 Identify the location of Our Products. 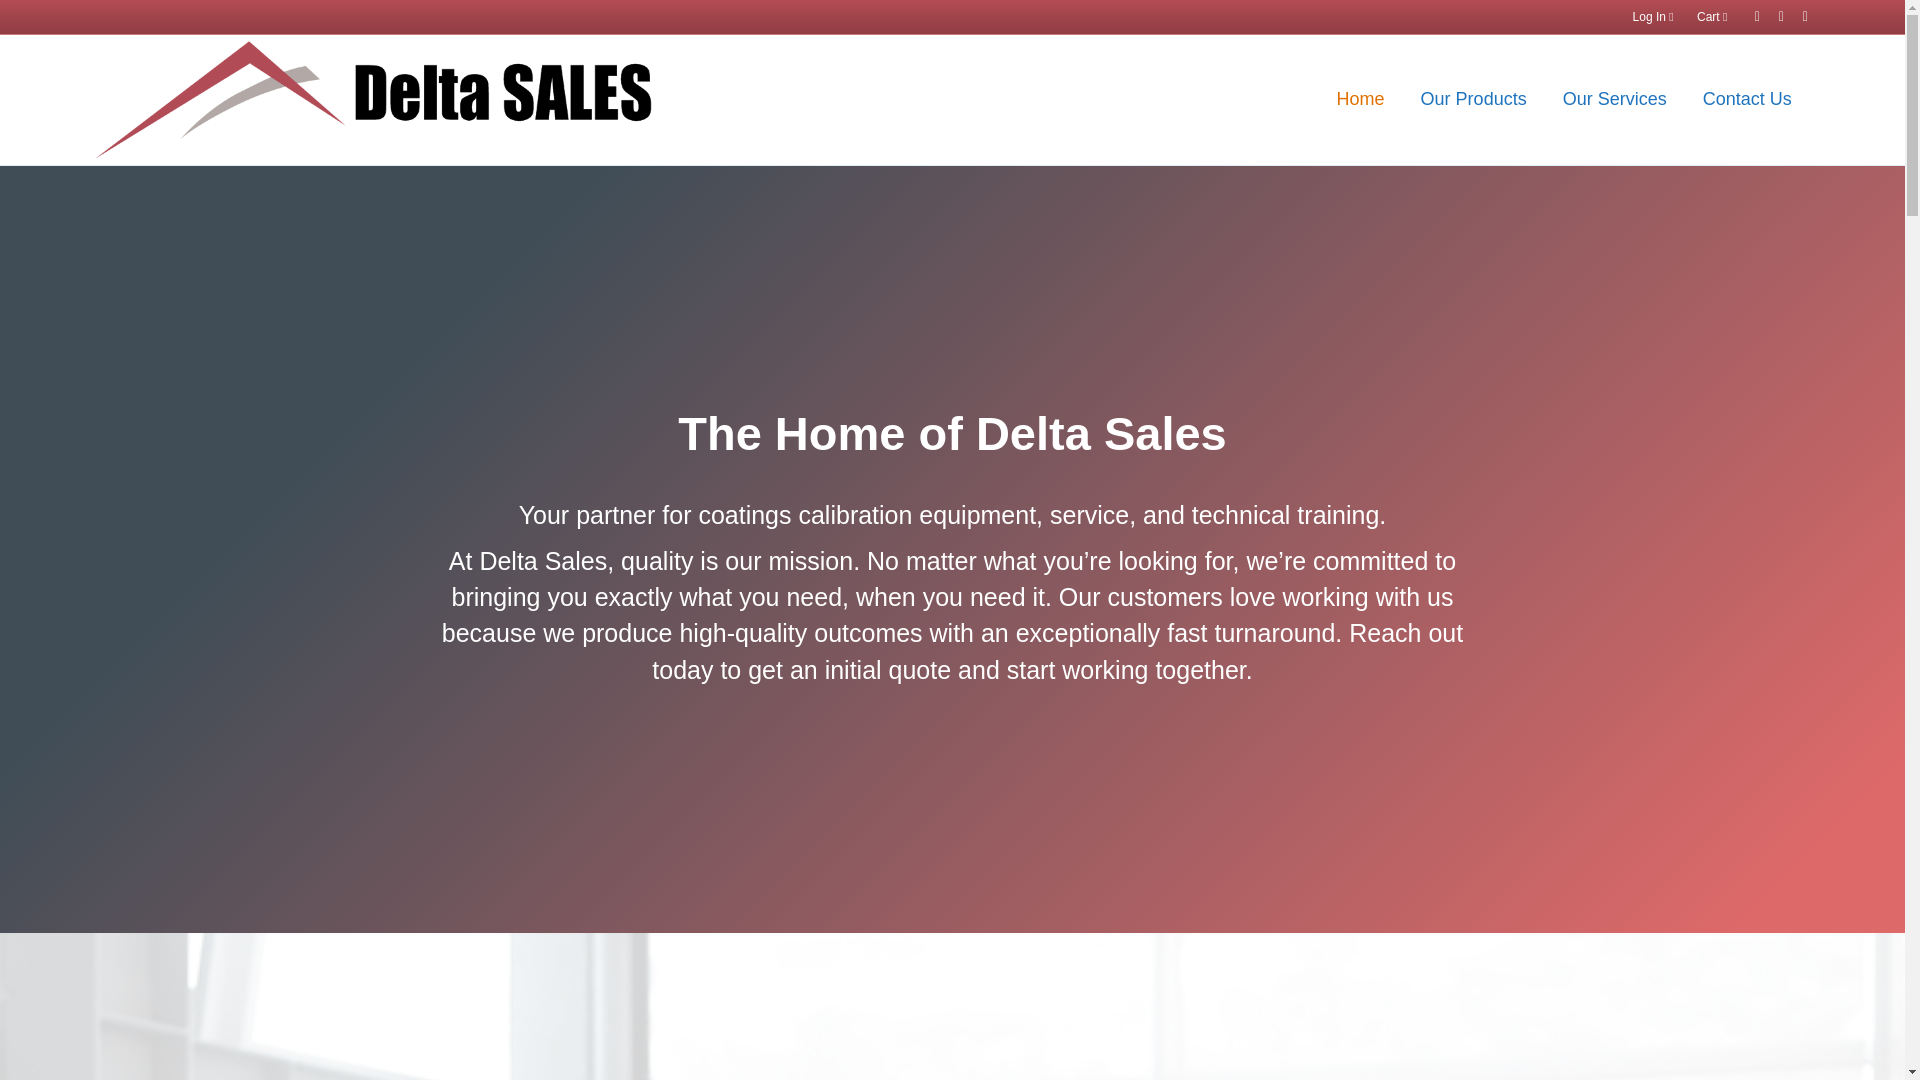
(1474, 100).